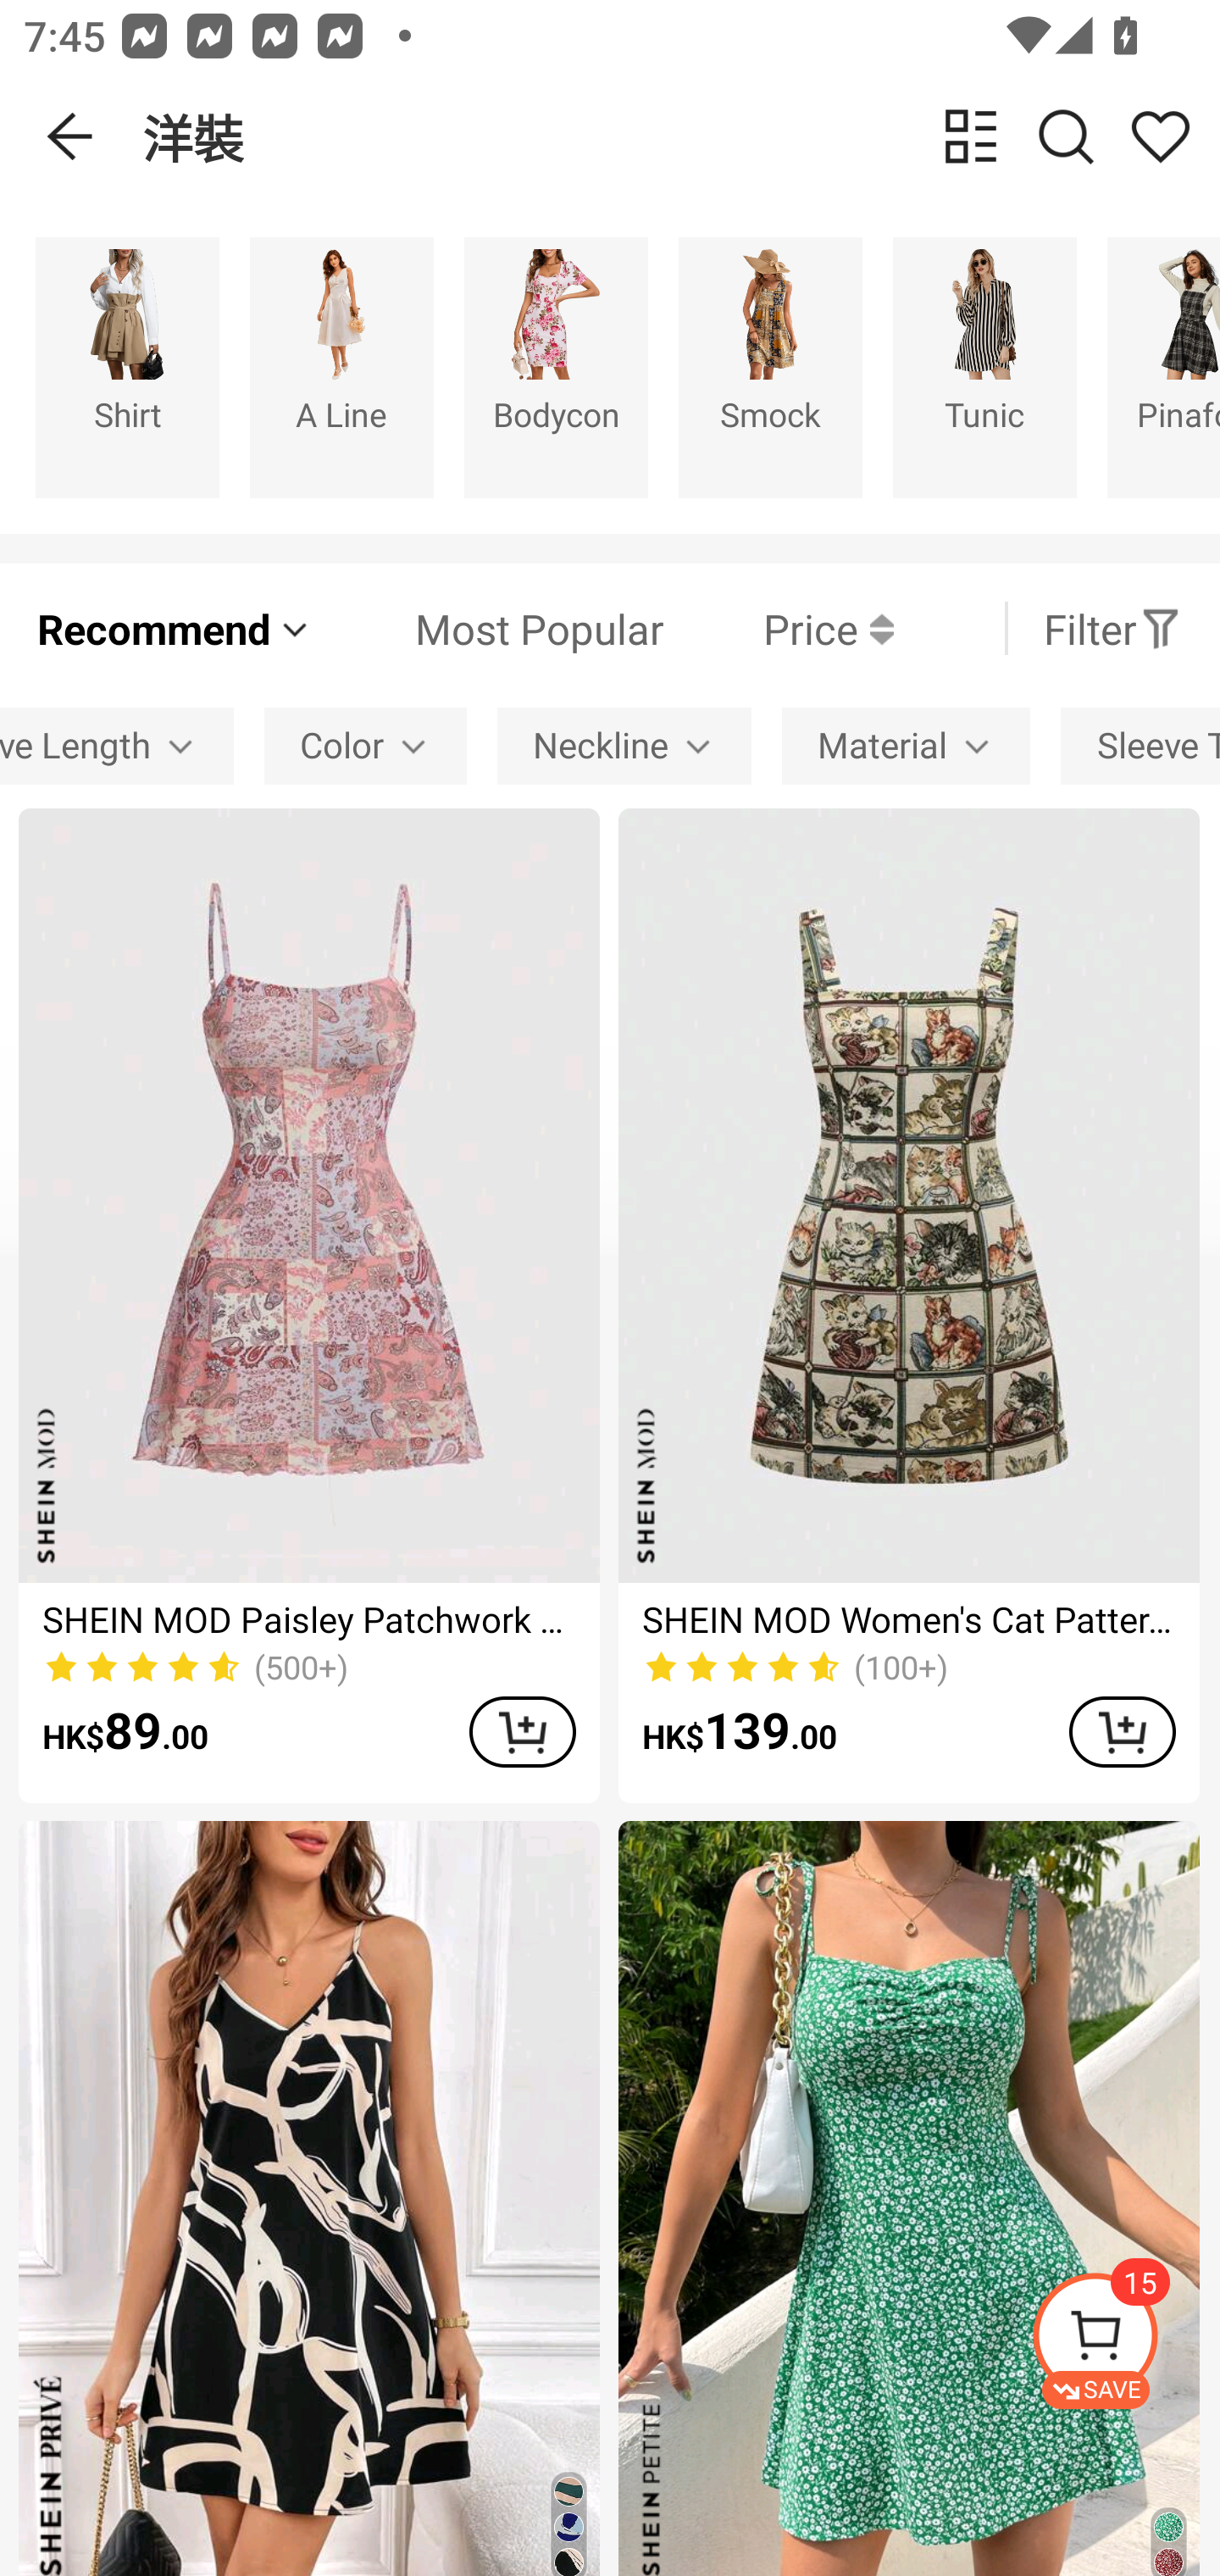  I want to click on ADD TO CART, so click(1122, 1732).